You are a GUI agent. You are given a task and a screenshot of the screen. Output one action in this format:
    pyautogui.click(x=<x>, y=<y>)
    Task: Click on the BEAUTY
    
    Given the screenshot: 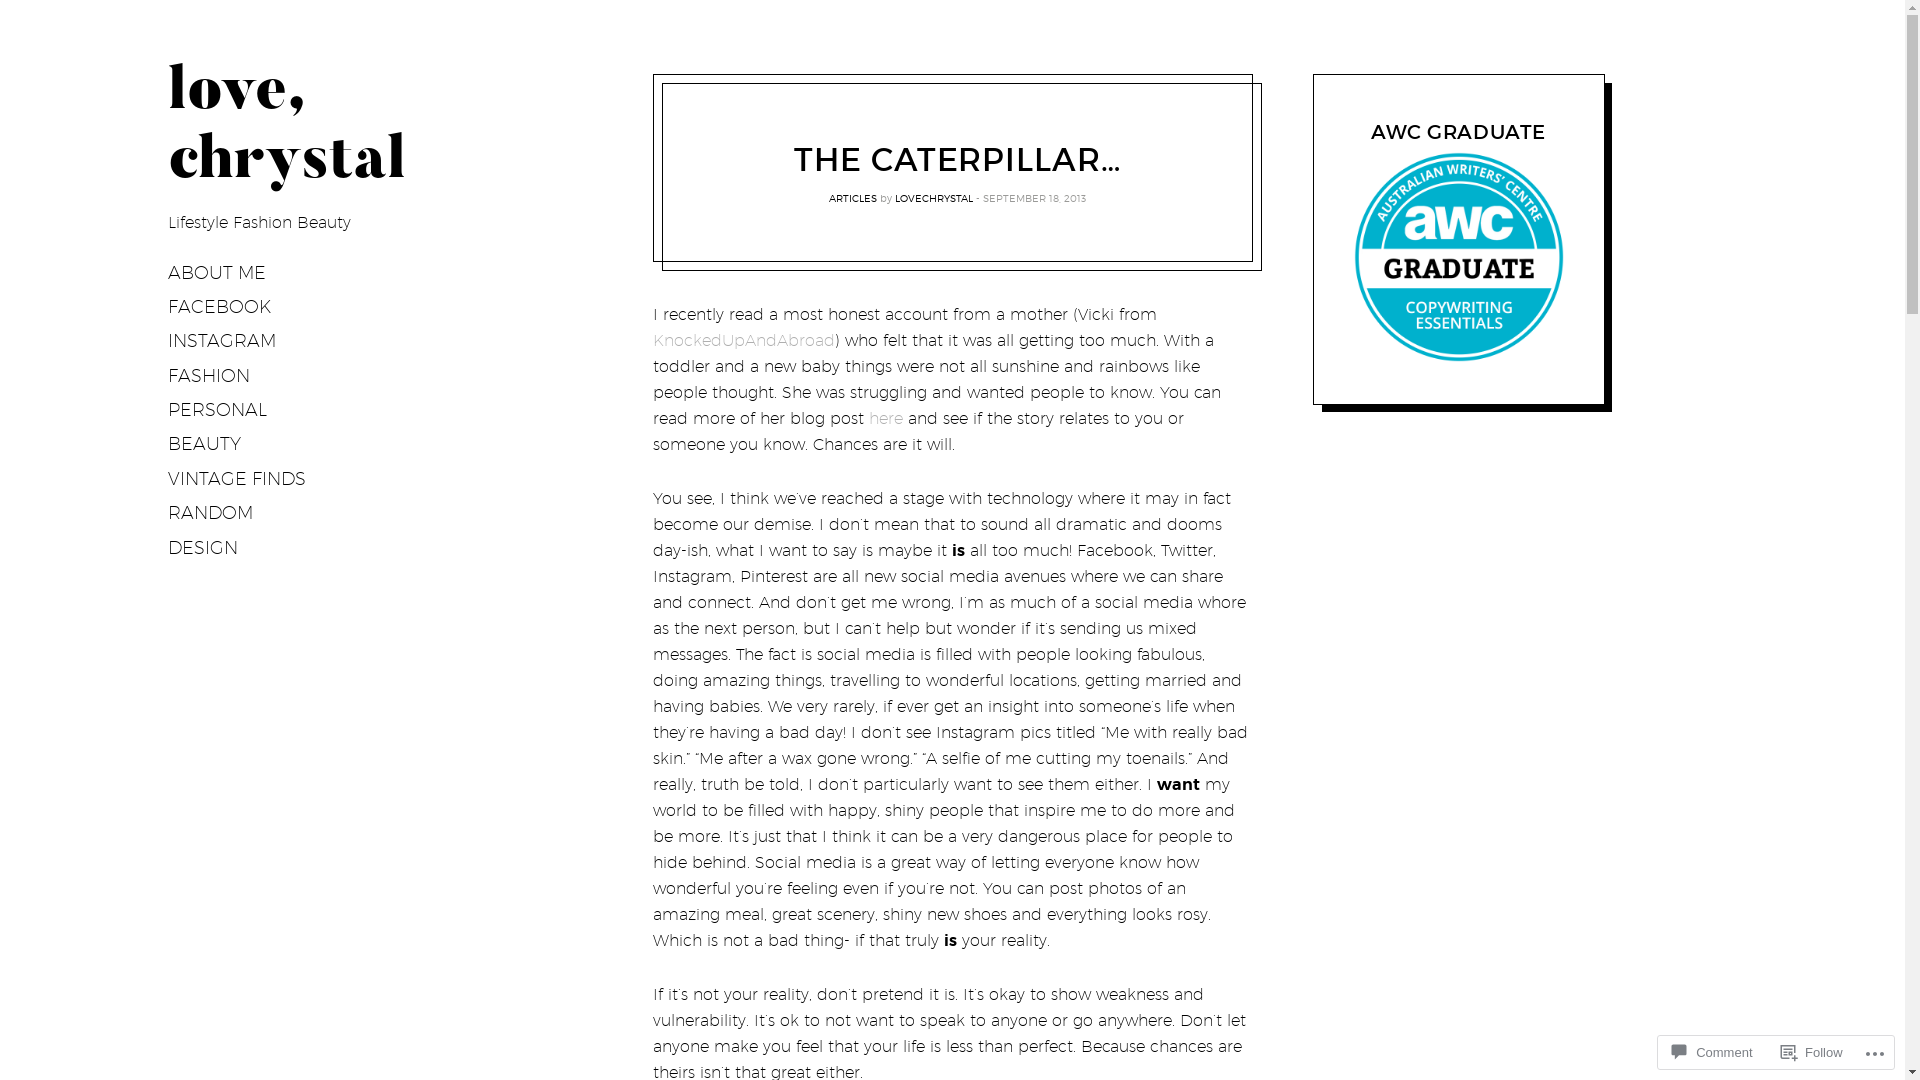 What is the action you would take?
    pyautogui.click(x=204, y=445)
    